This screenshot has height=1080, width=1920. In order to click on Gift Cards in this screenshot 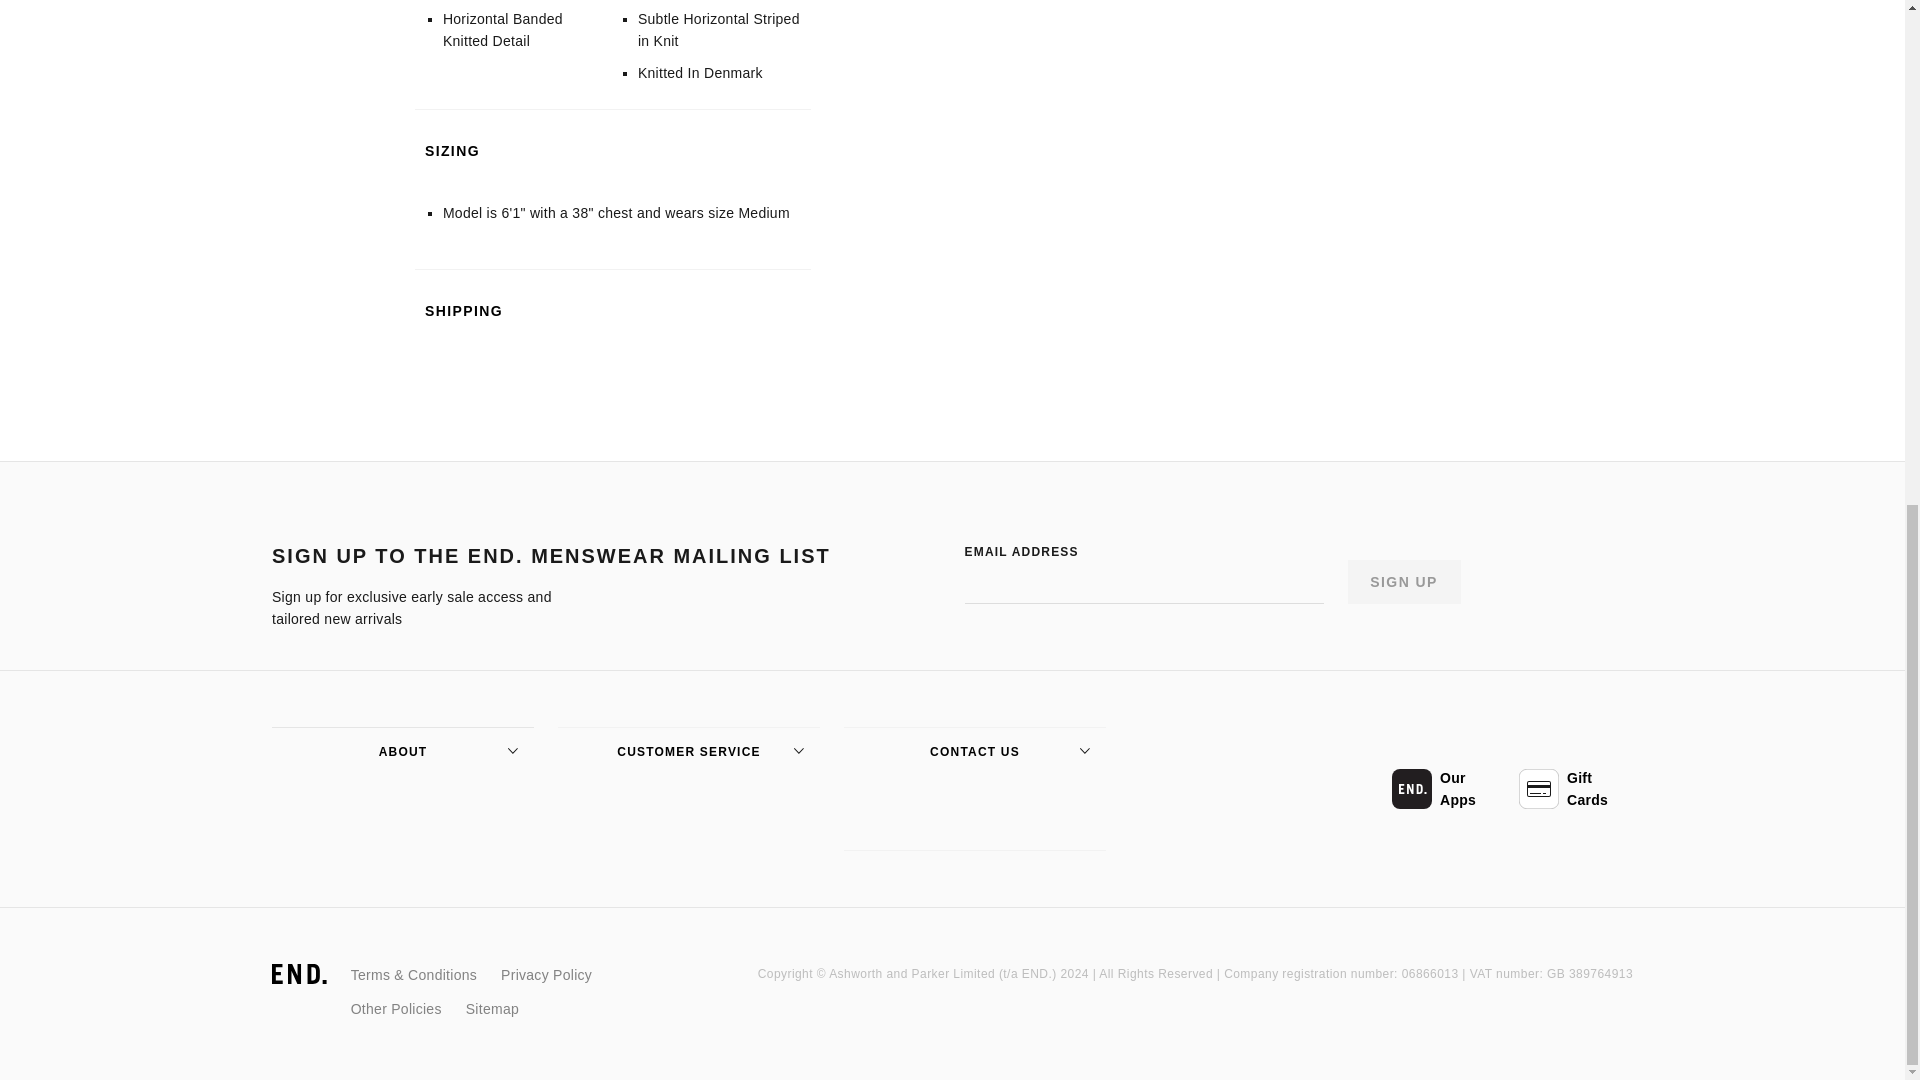, I will do `click(1576, 788)`.